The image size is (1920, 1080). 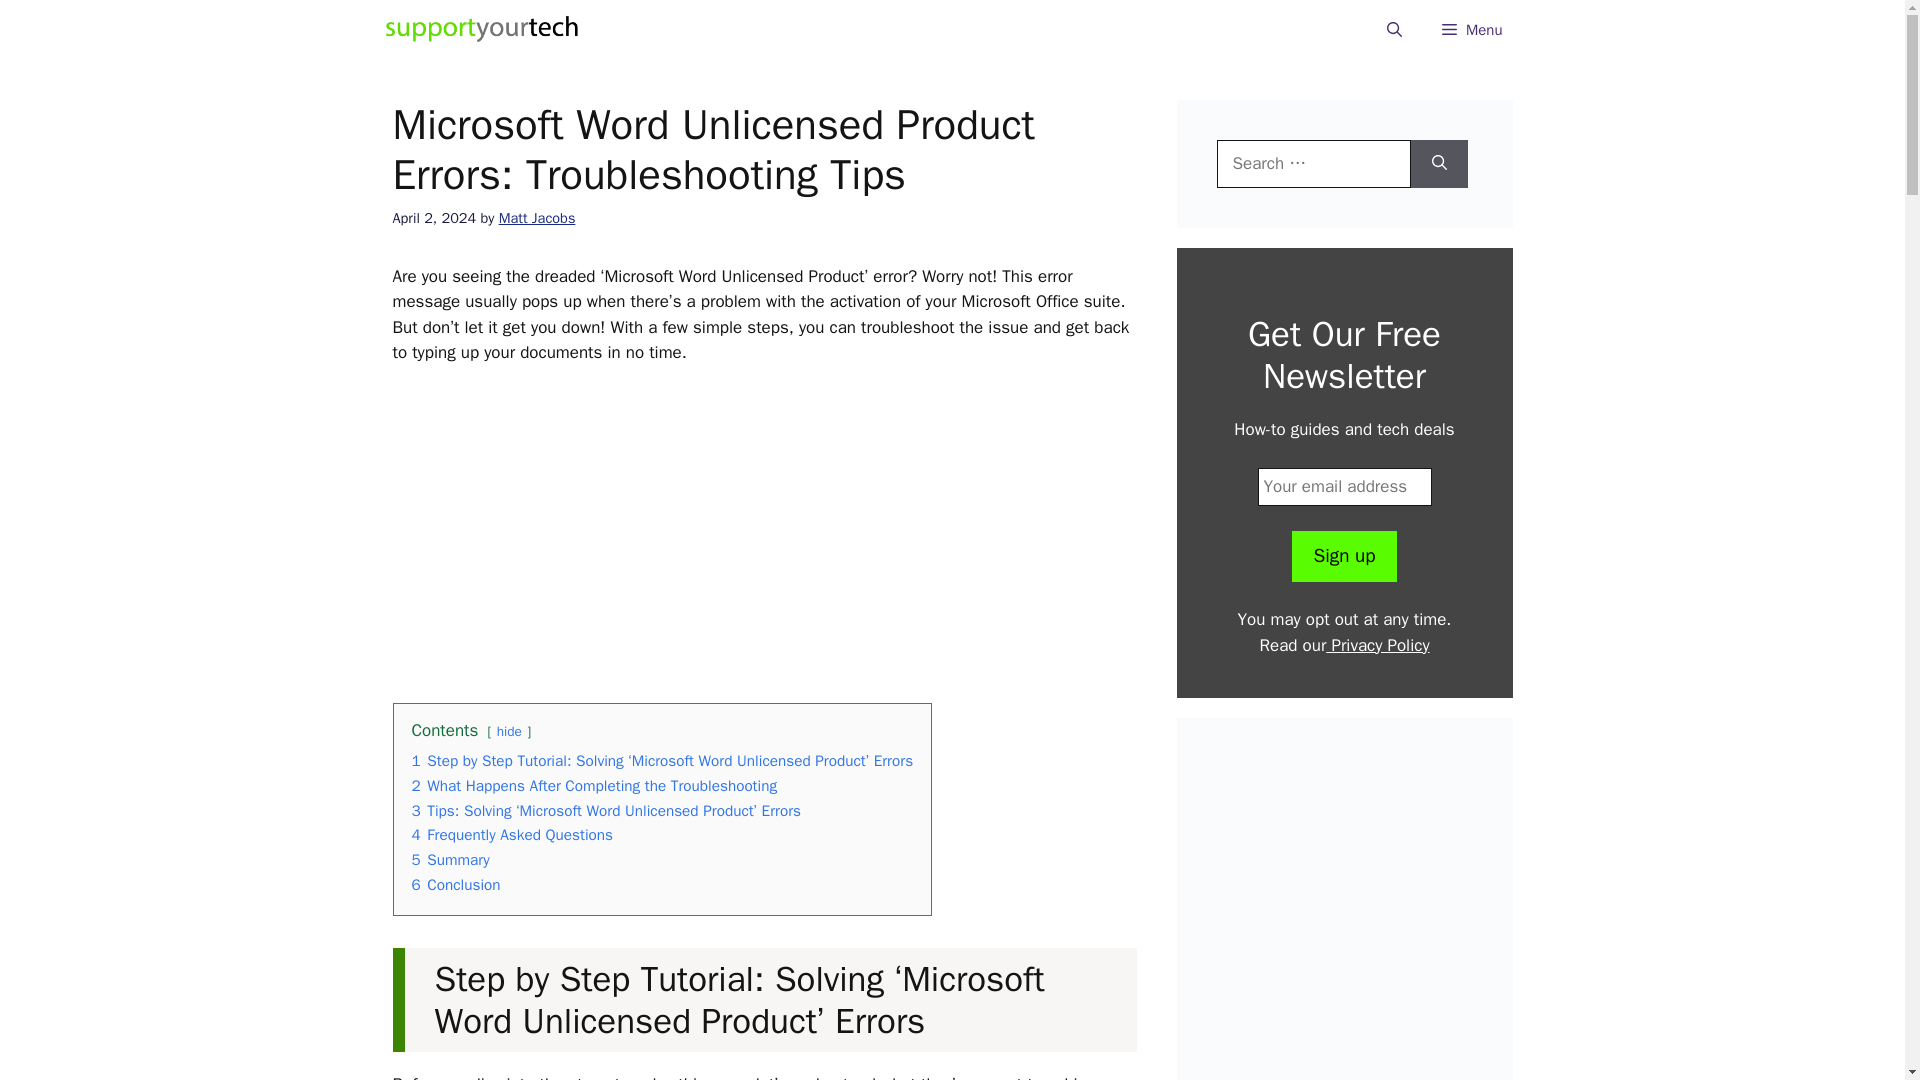 I want to click on Support Your Tech, so click(x=482, y=30).